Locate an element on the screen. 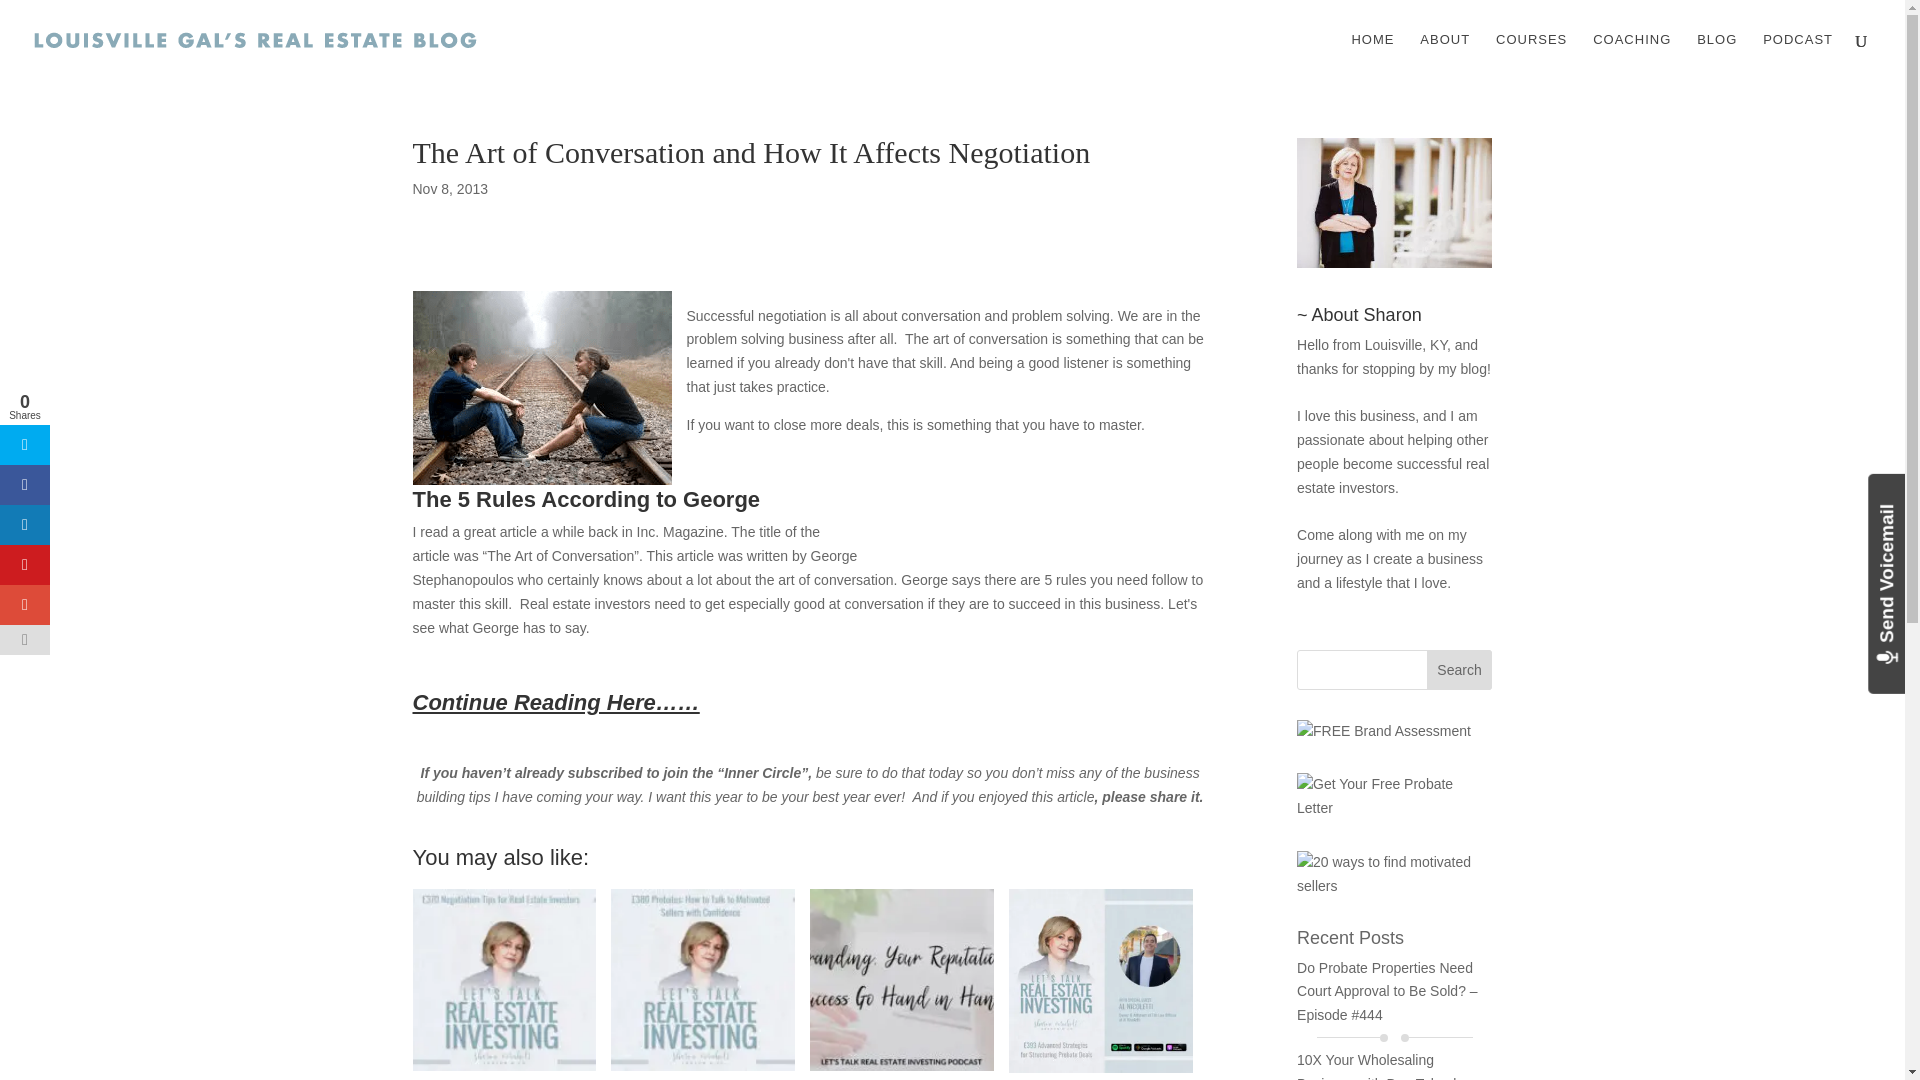  COACHING is located at coordinates (1632, 56).